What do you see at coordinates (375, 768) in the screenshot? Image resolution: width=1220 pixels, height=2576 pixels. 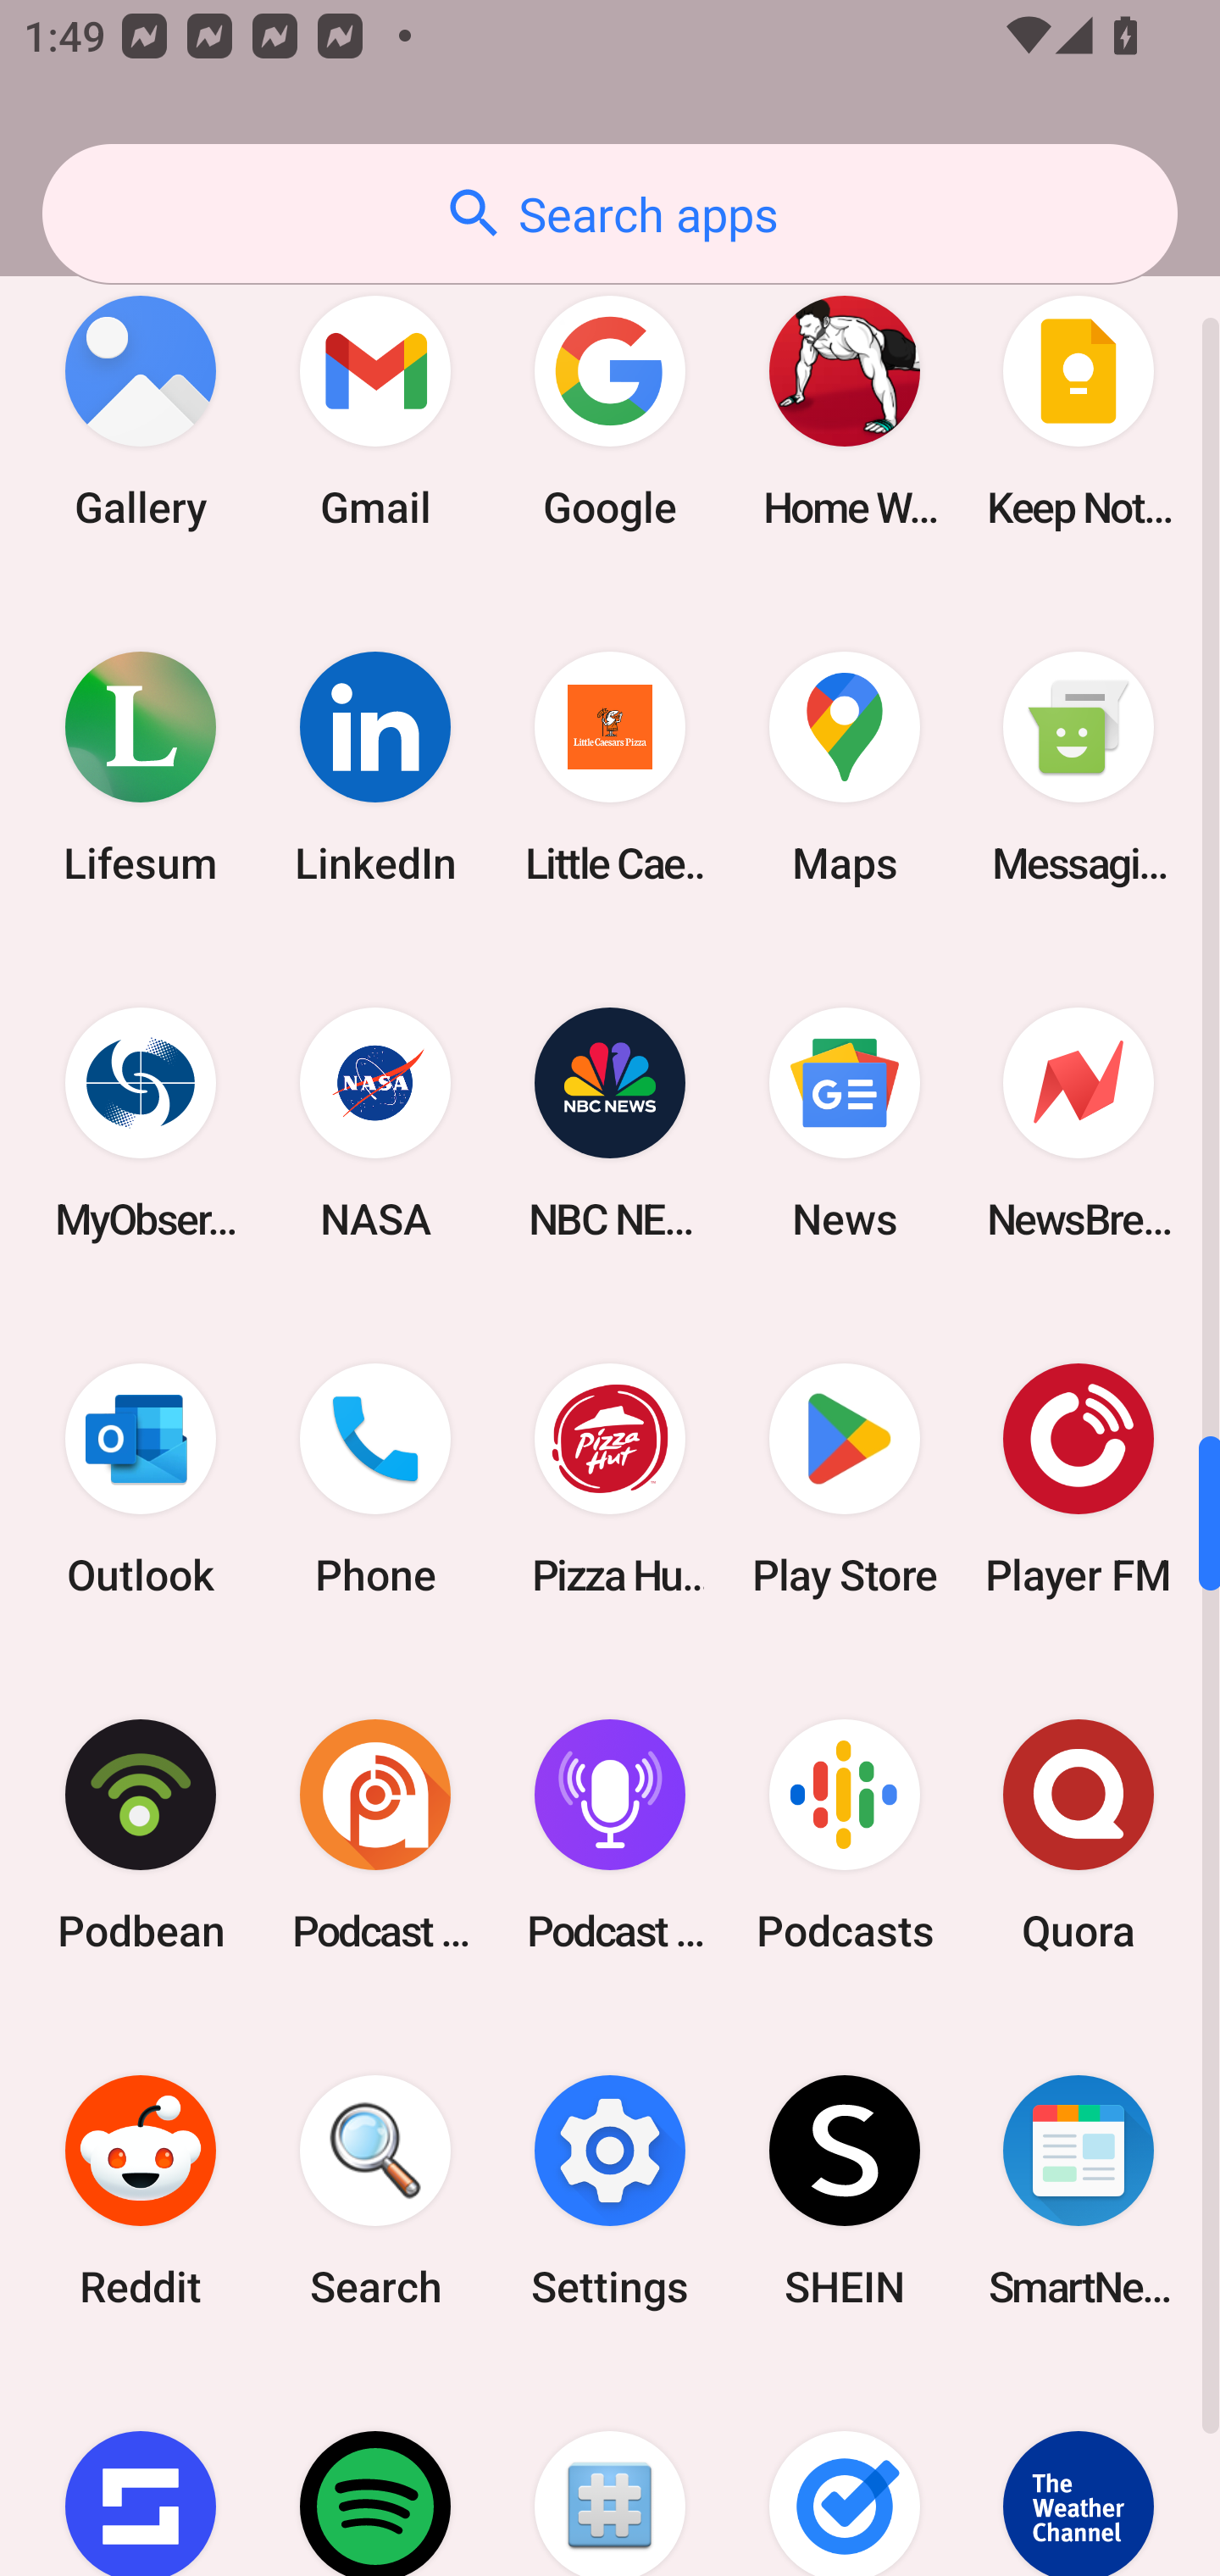 I see `LinkedIn` at bounding box center [375, 768].